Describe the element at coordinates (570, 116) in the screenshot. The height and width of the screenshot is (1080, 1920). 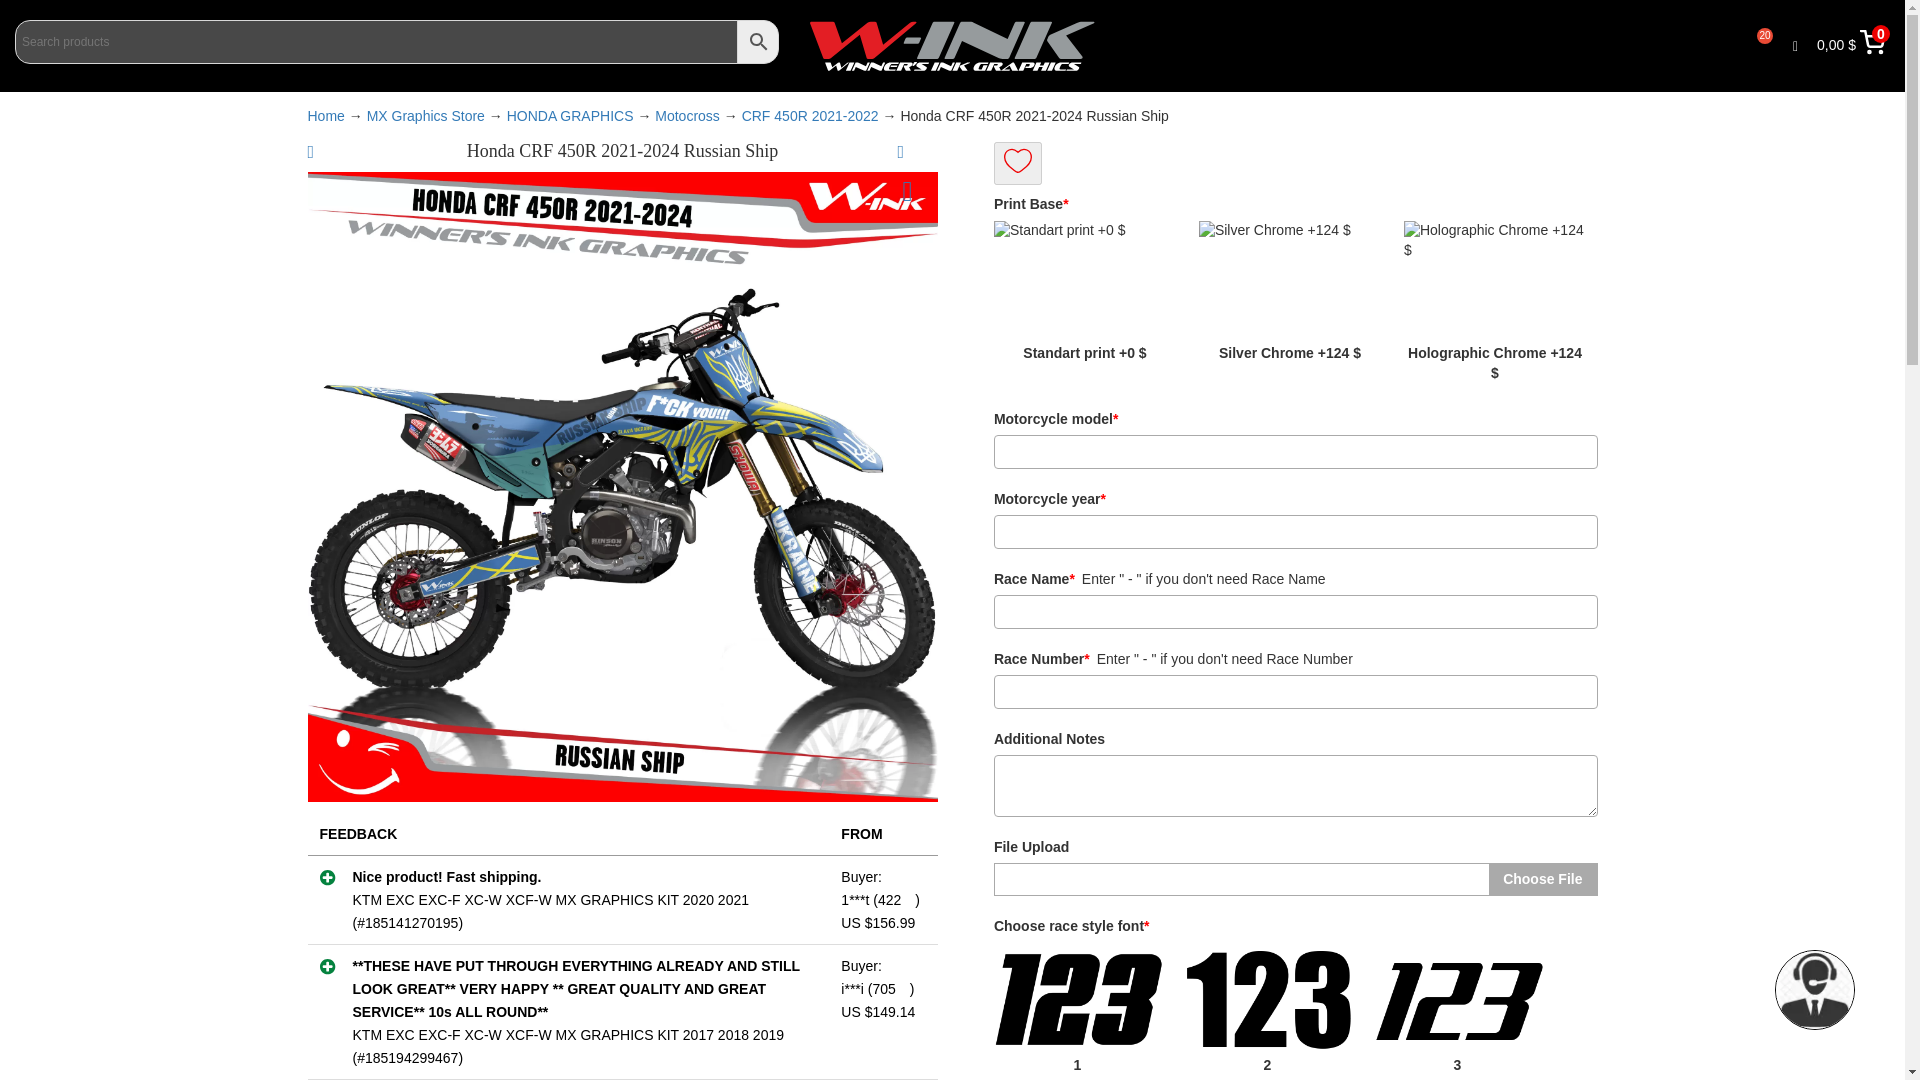
I see `HONDA GRAPHICS` at that location.